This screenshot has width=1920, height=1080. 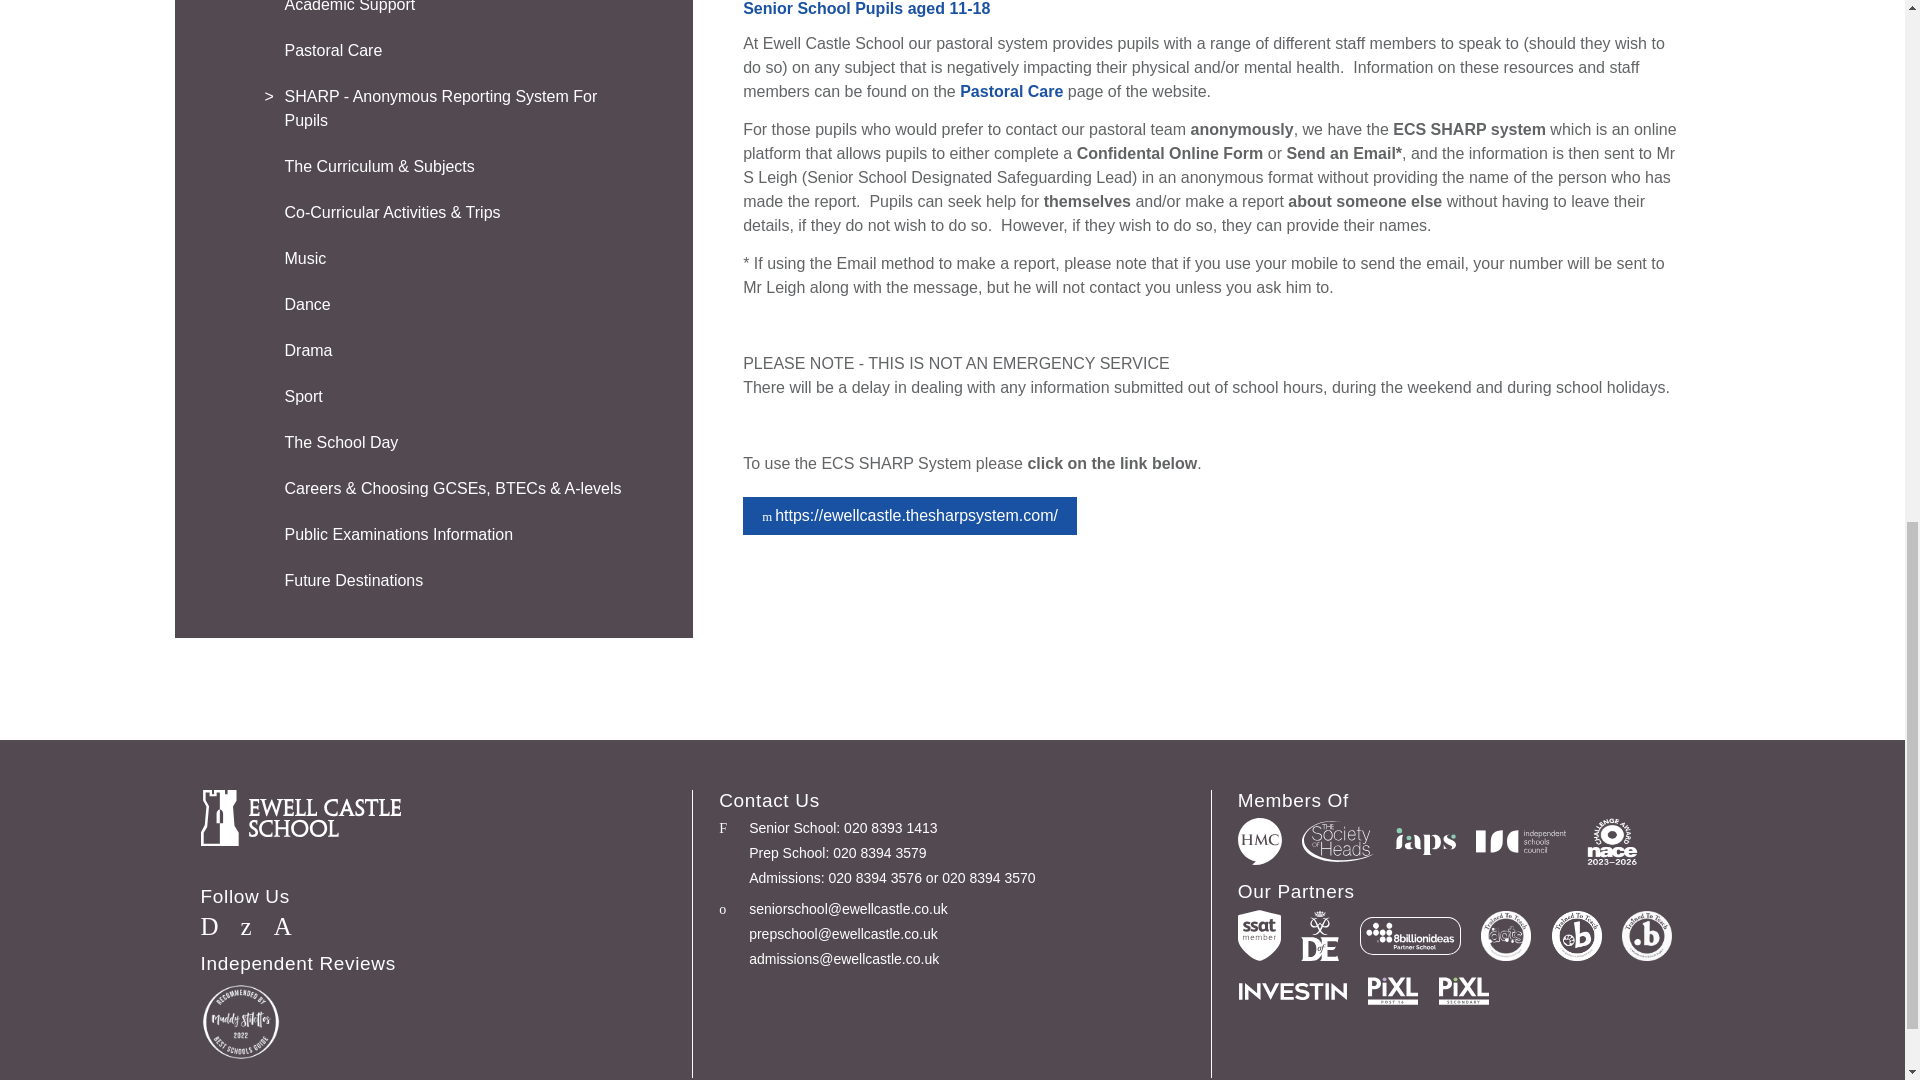 I want to click on Independent Schools Council, so click(x=1521, y=841).